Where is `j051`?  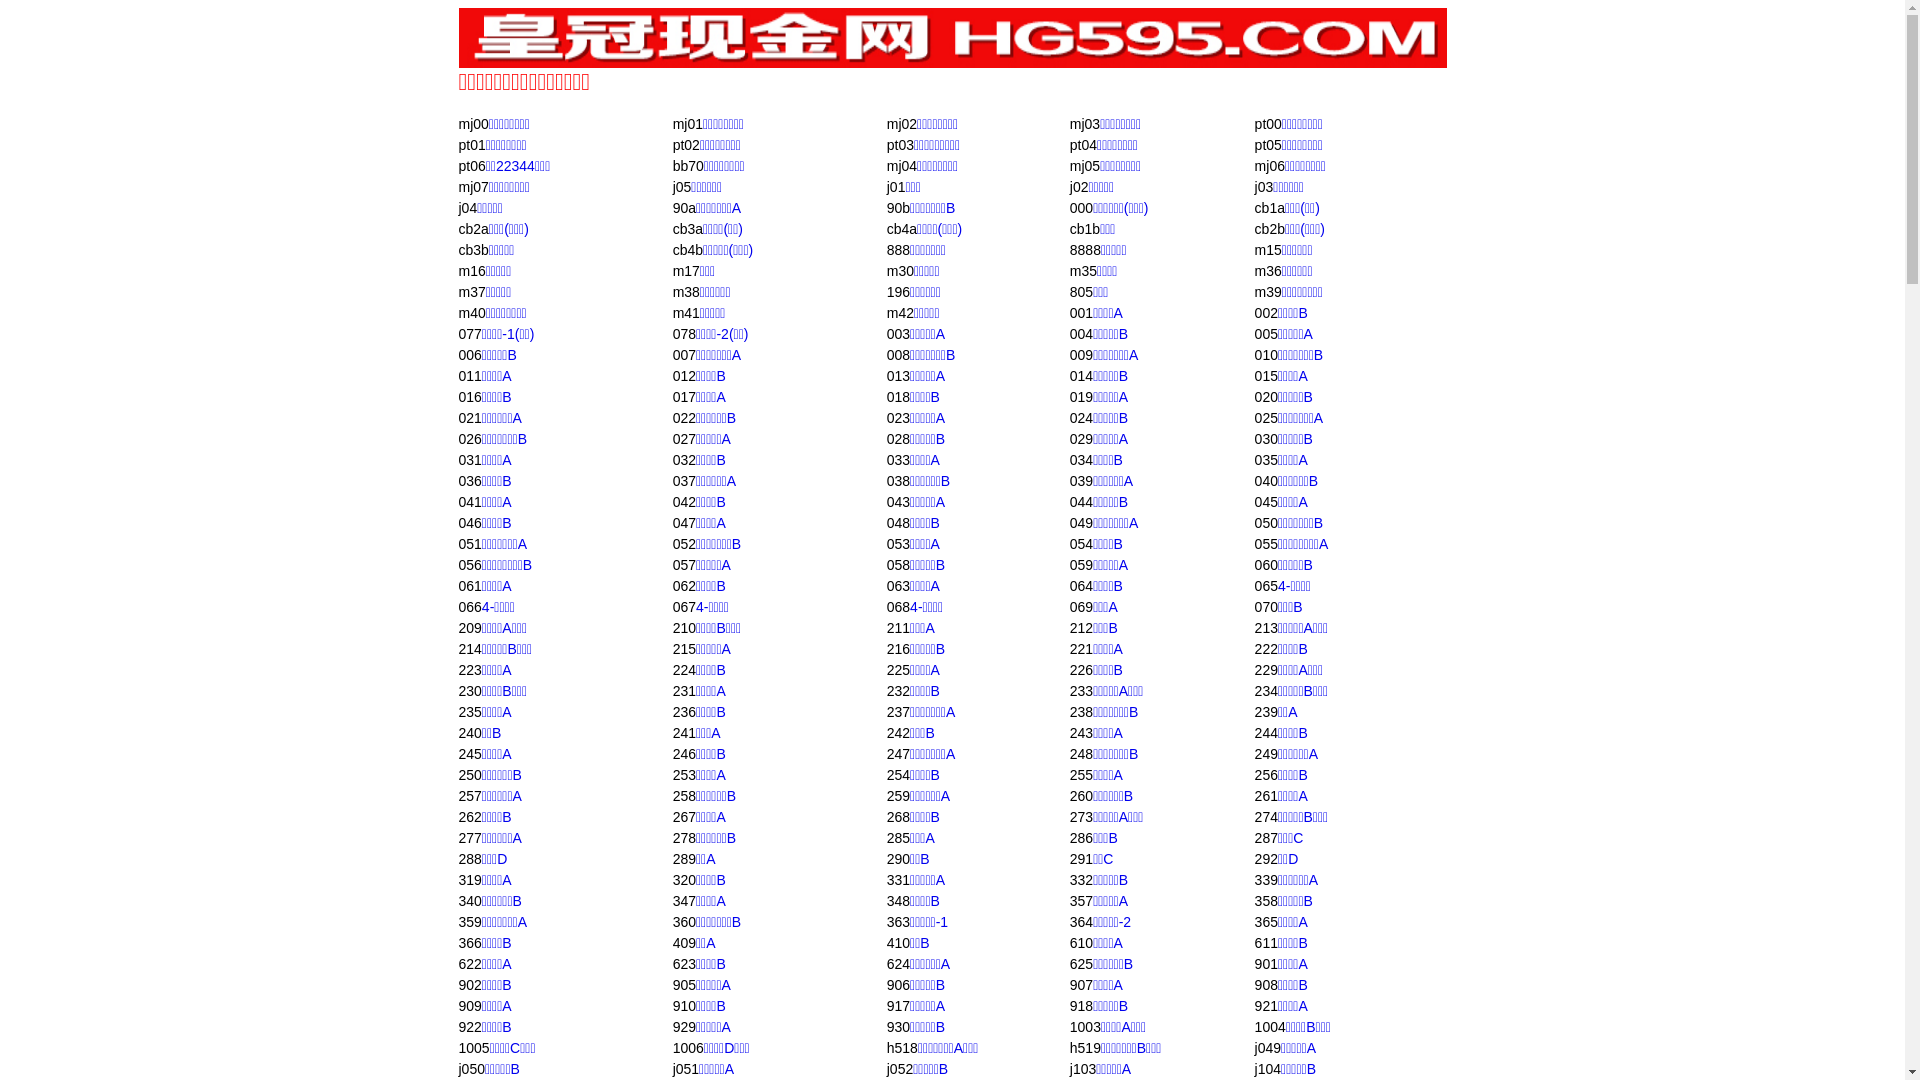
j051 is located at coordinates (686, 1069).